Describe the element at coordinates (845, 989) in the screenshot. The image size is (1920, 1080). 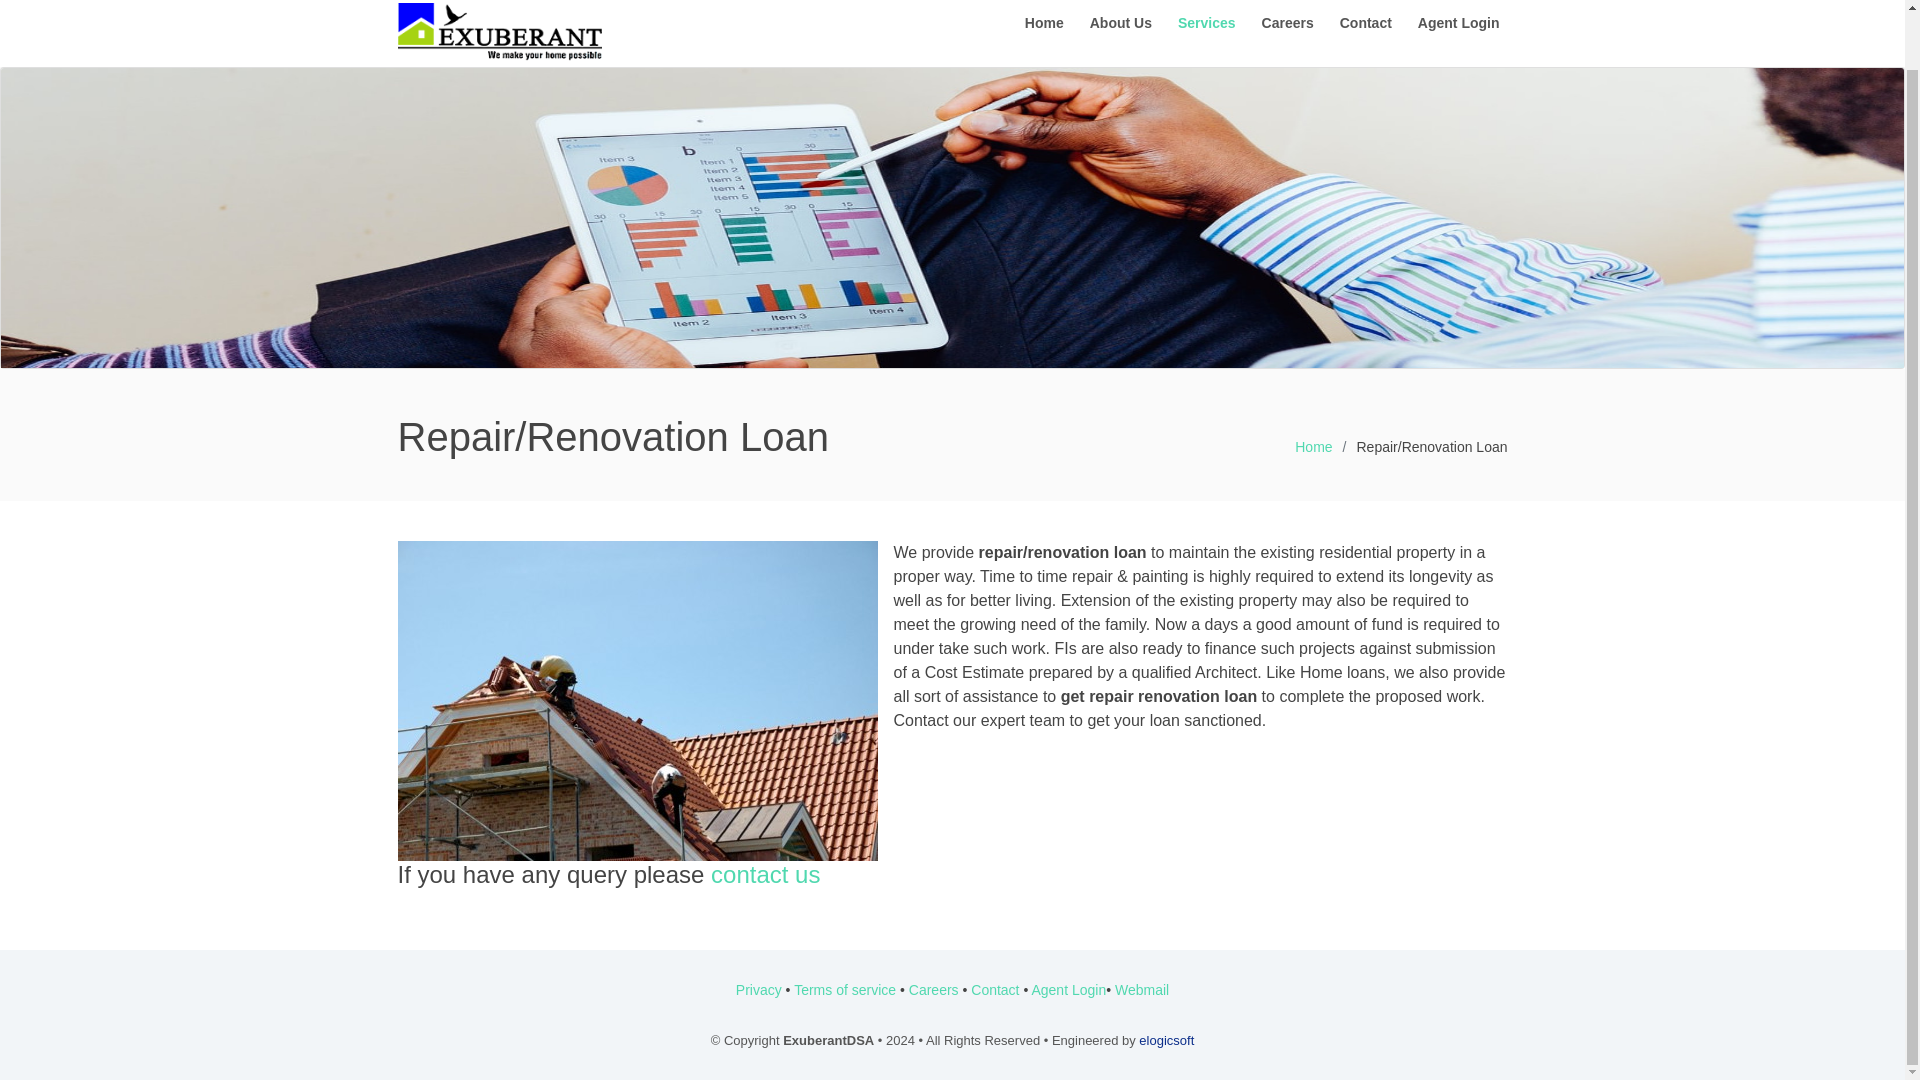
I see `Terms of service` at that location.